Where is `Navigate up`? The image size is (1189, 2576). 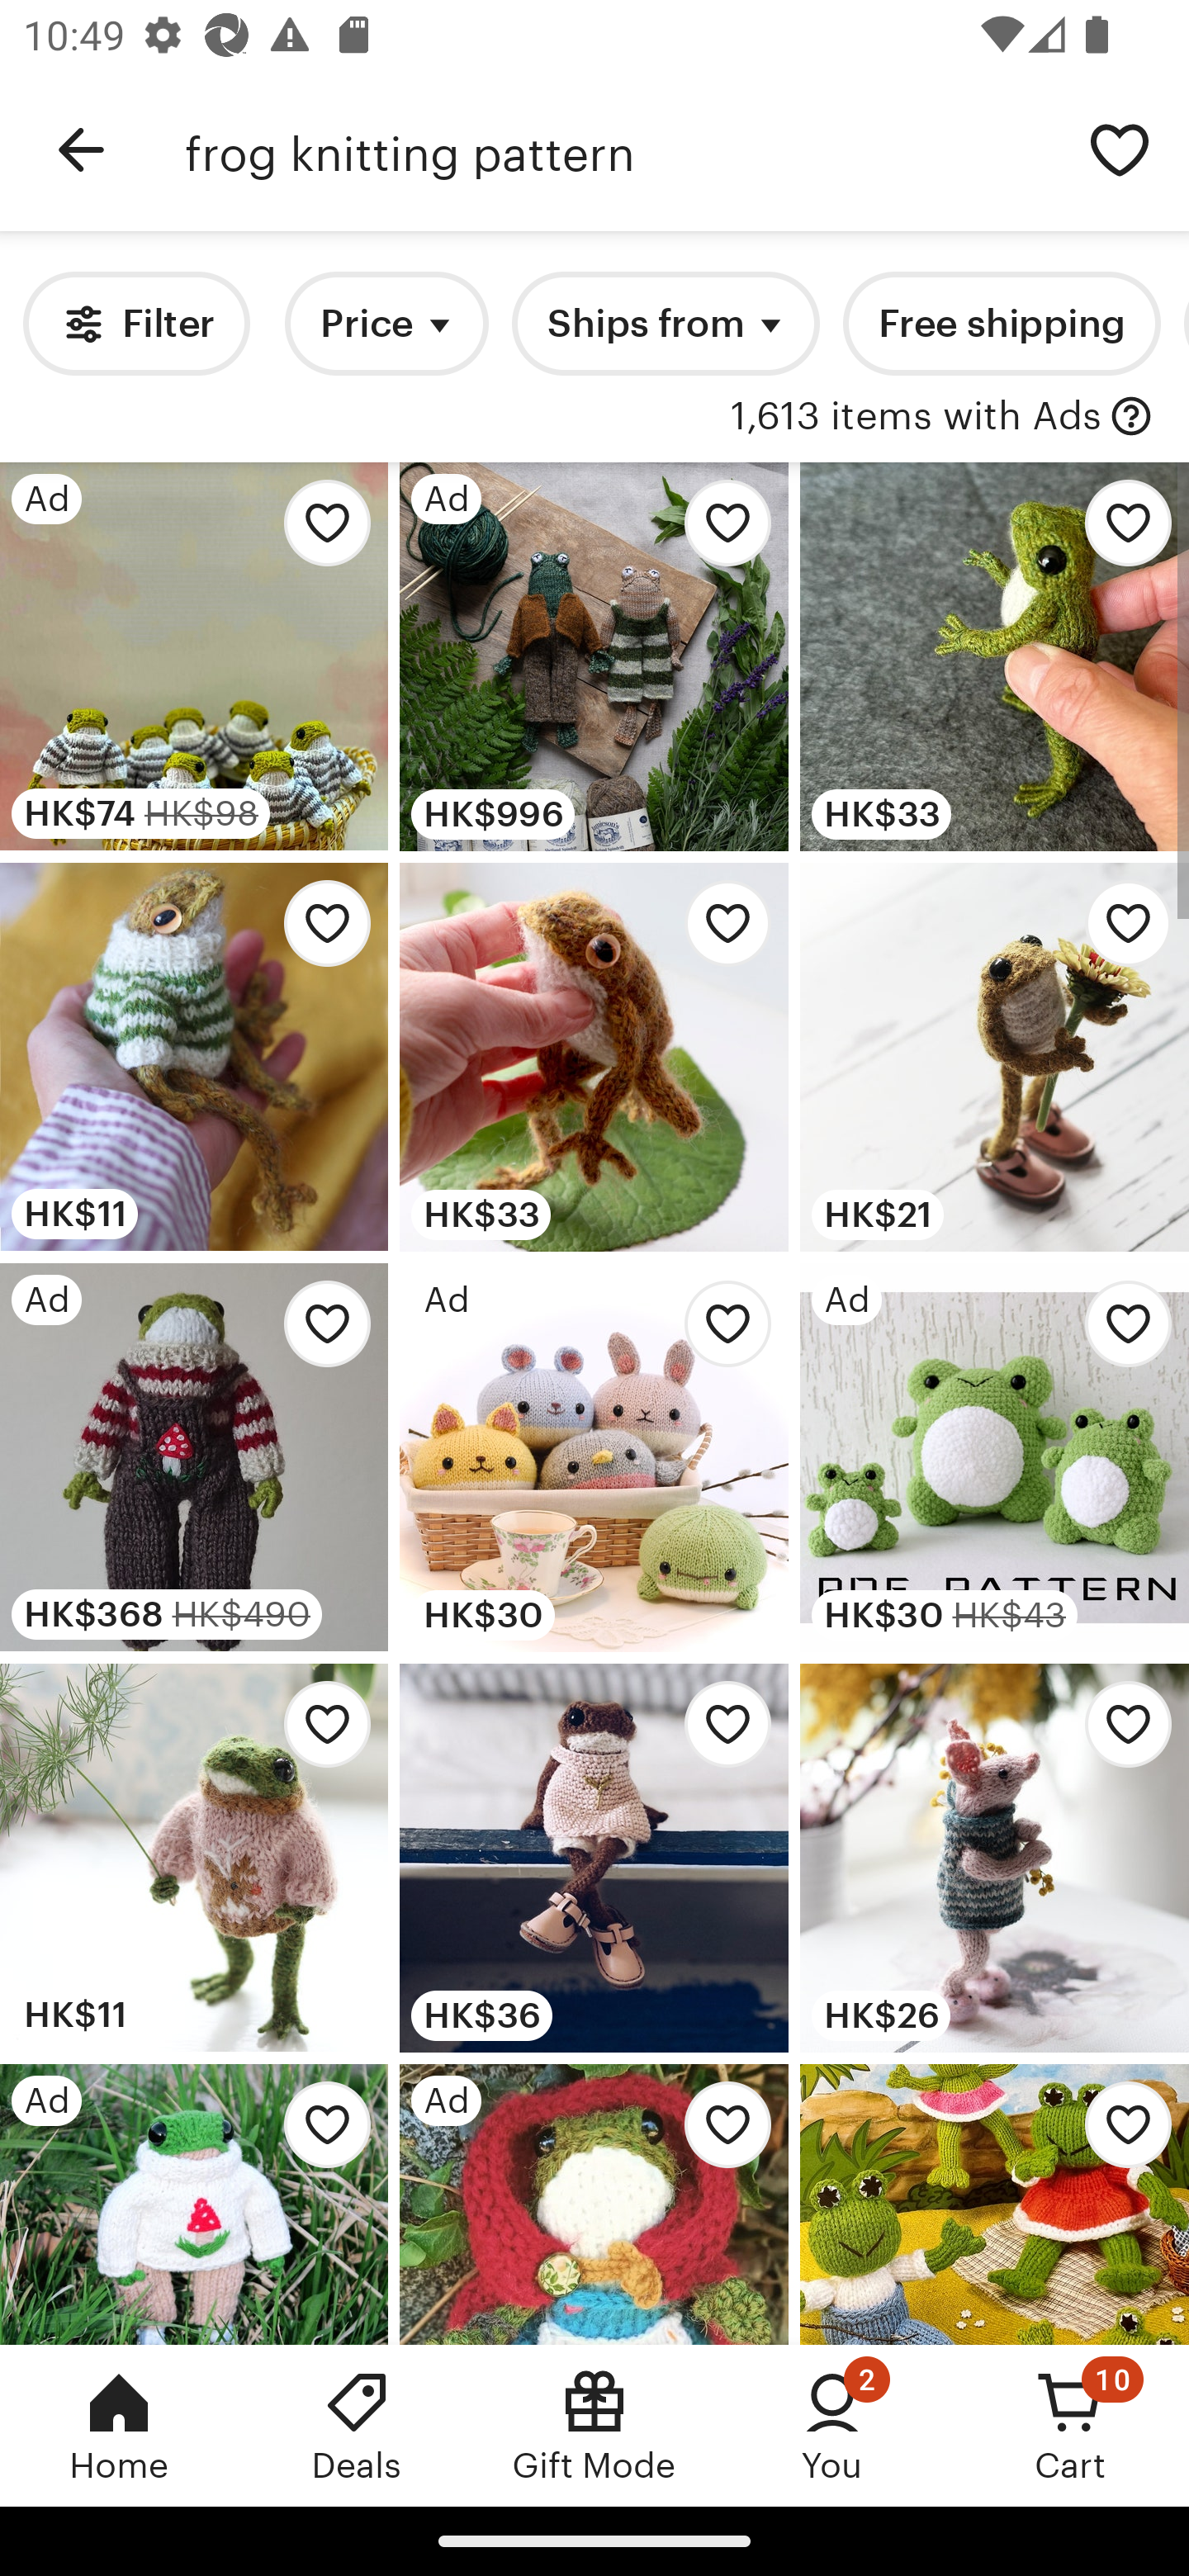
Navigate up is located at coordinates (81, 150).